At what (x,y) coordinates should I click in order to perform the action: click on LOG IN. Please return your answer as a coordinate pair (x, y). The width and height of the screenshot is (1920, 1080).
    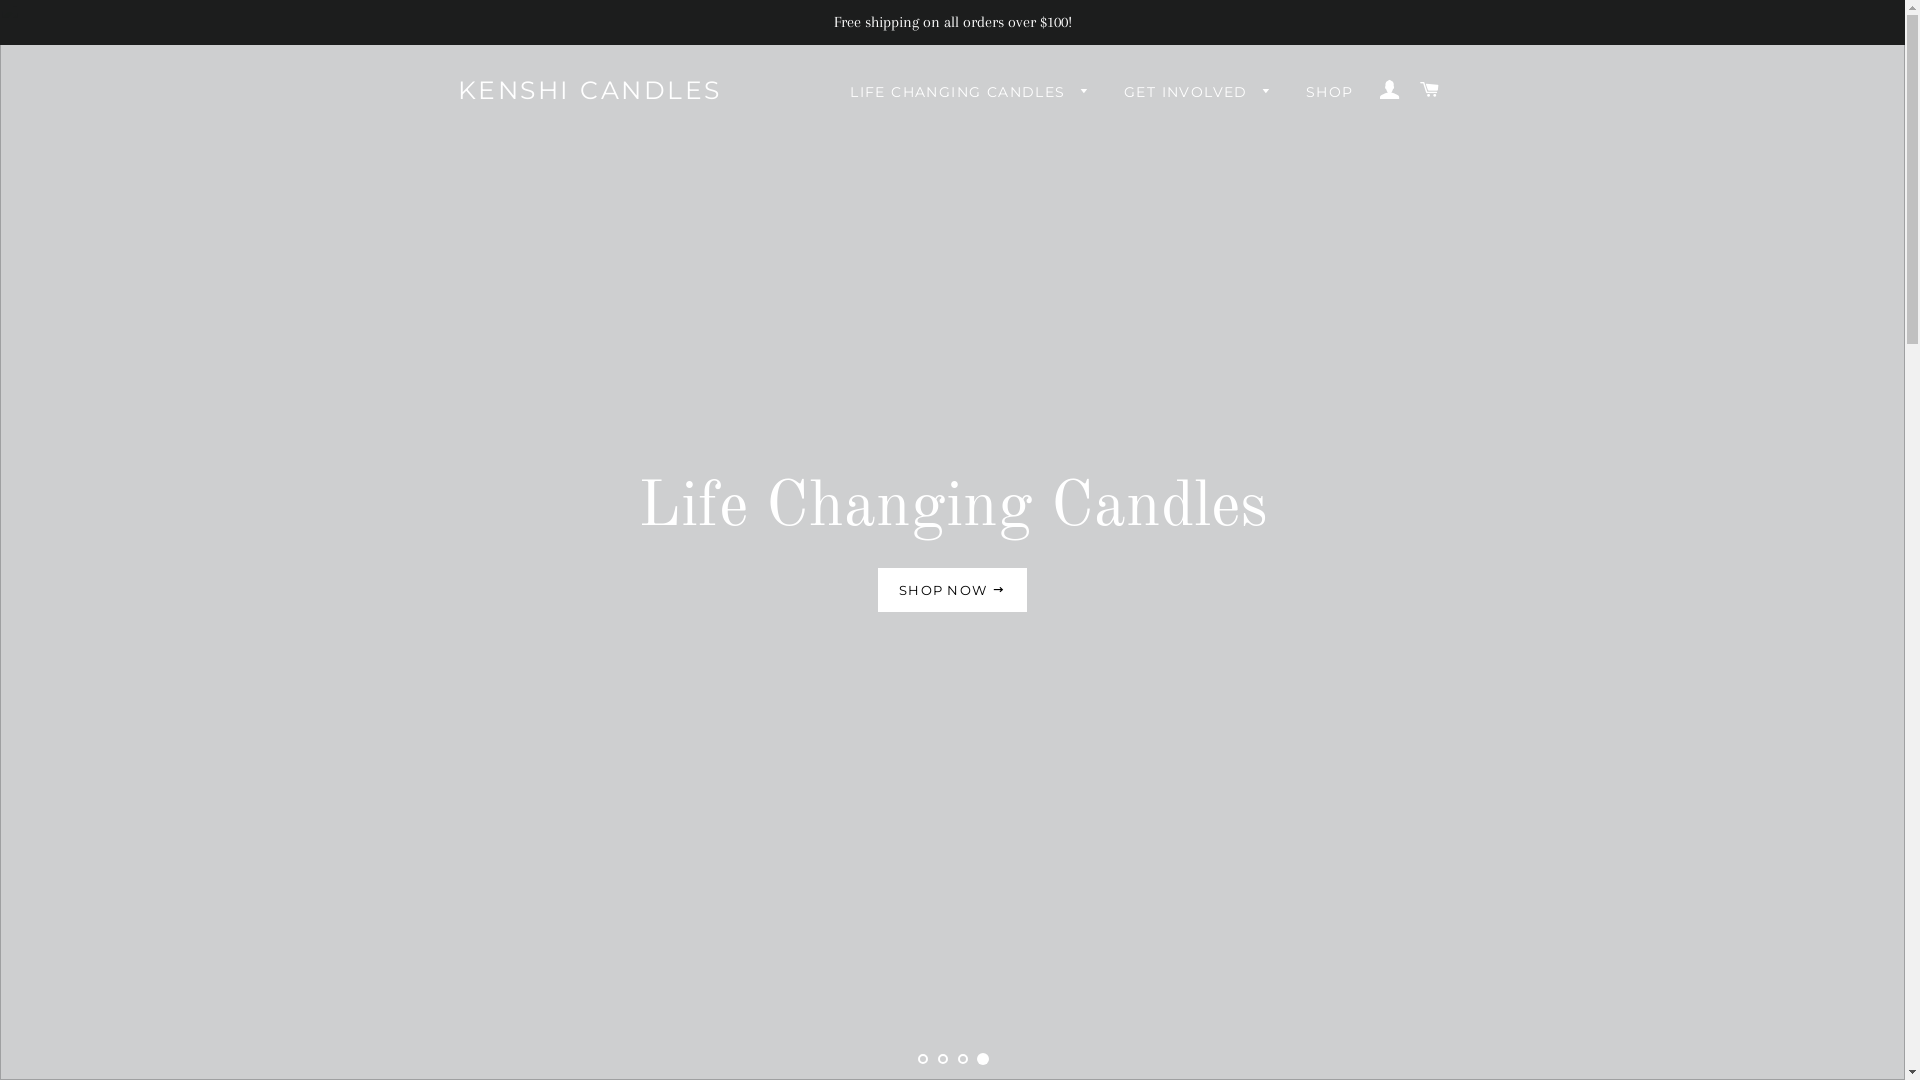
    Looking at the image, I should click on (1390, 90).